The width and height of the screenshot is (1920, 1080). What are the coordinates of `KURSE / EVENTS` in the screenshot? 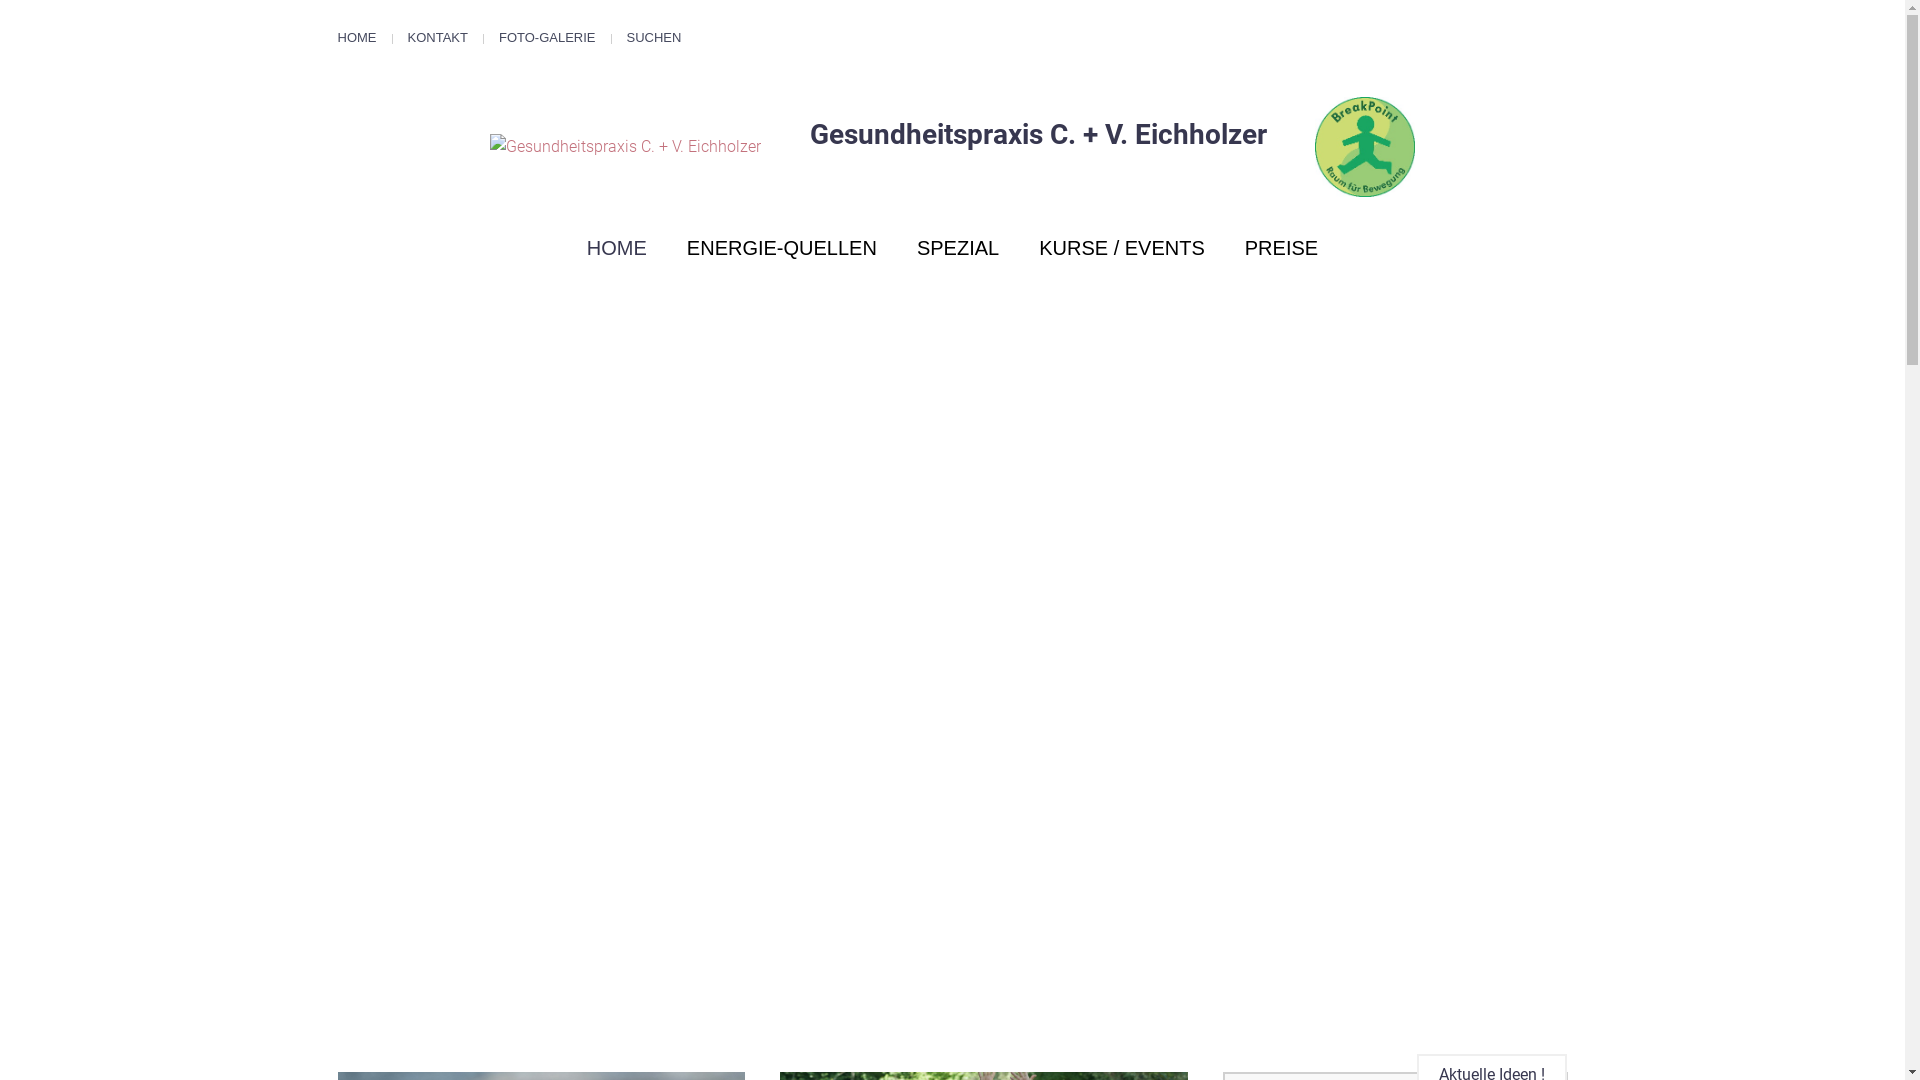 It's located at (1122, 248).